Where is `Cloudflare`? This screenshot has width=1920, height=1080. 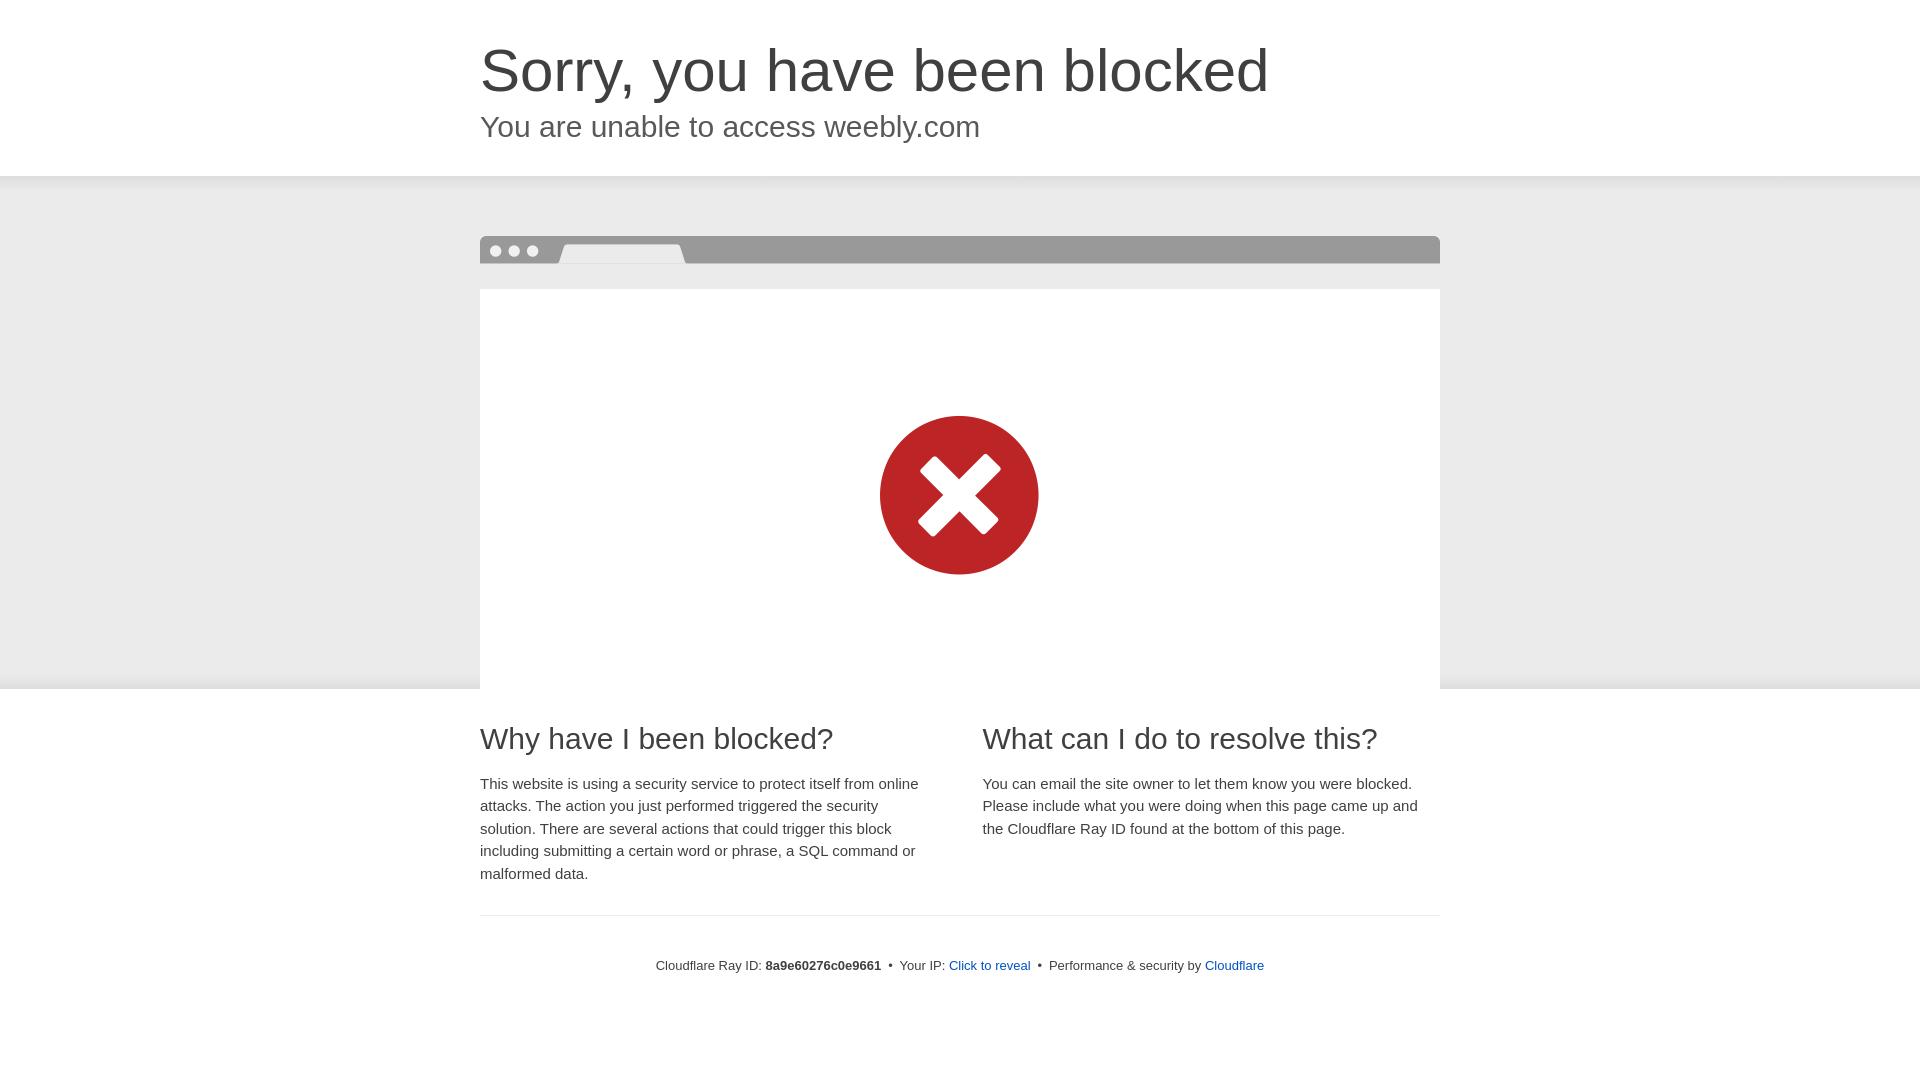 Cloudflare is located at coordinates (1234, 965).